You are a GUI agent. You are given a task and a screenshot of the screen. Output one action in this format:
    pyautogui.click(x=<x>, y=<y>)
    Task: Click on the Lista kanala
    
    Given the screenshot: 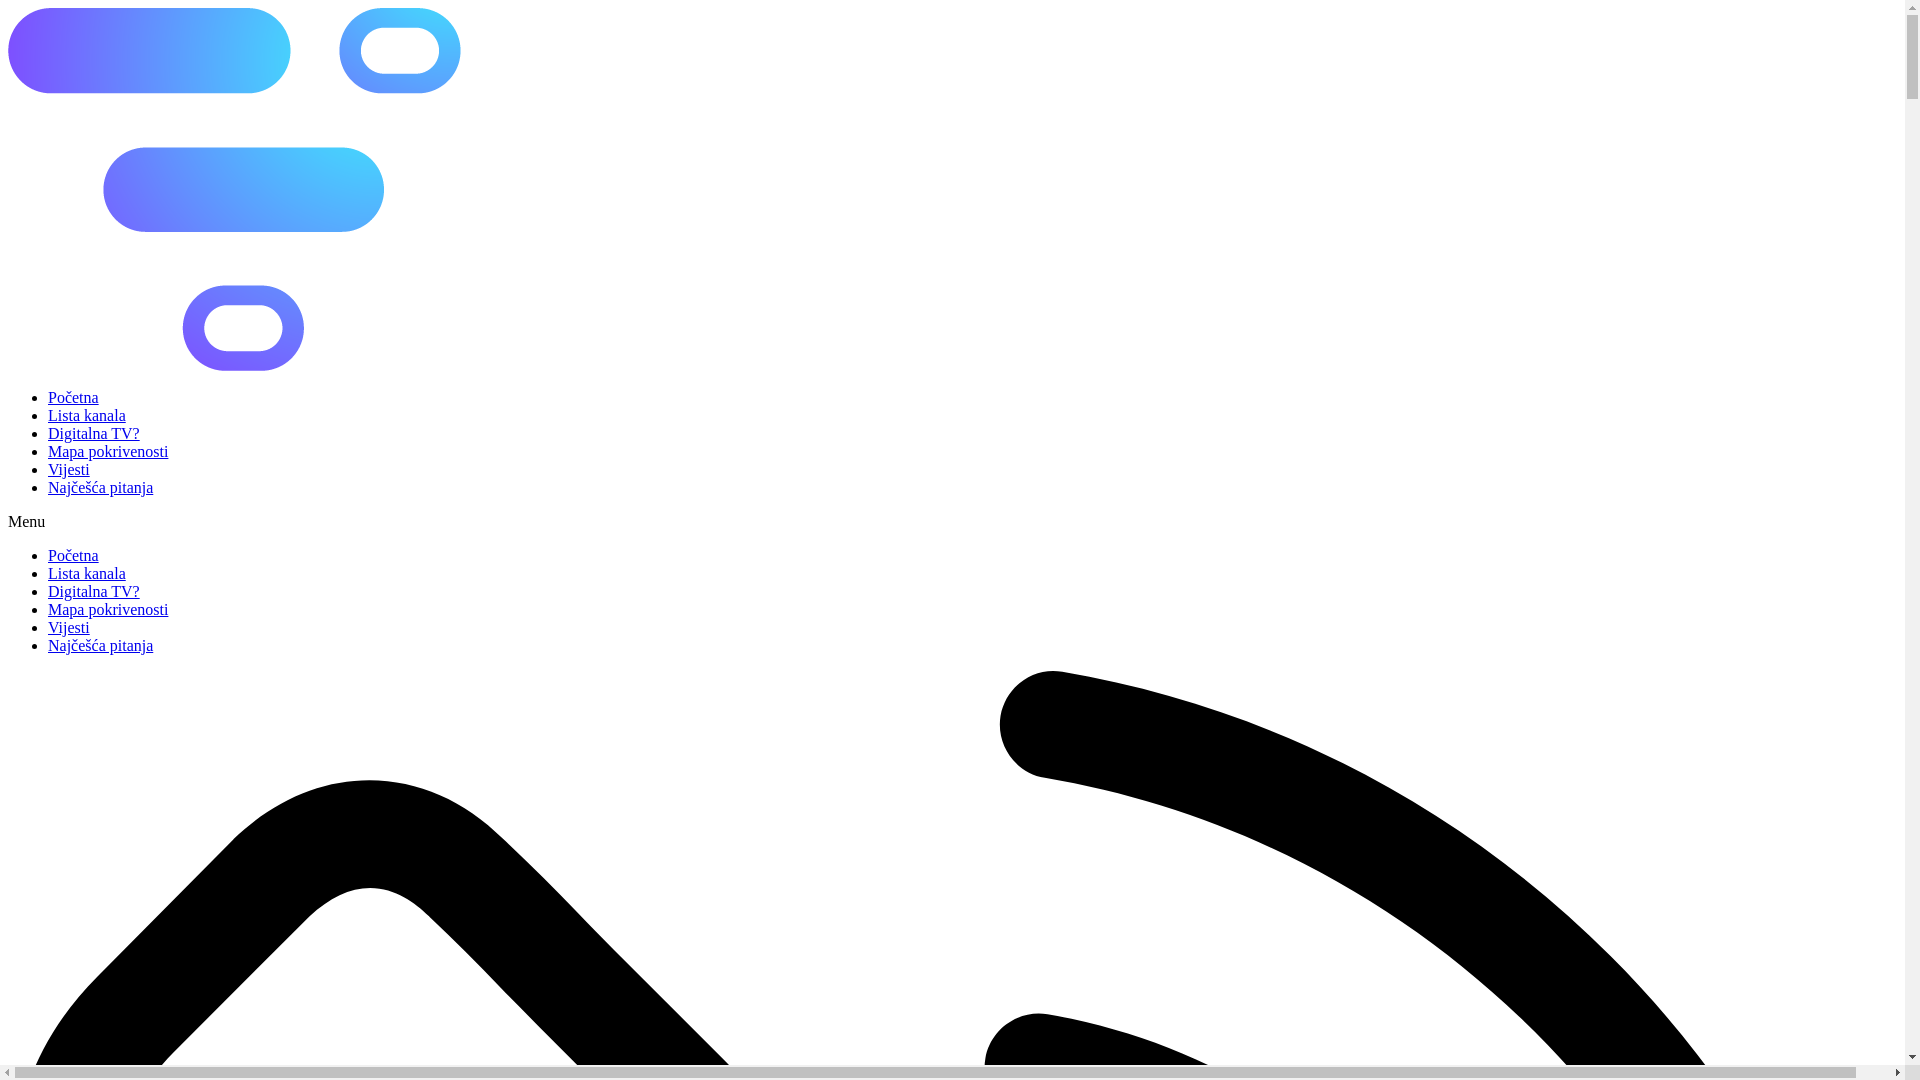 What is the action you would take?
    pyautogui.click(x=87, y=574)
    